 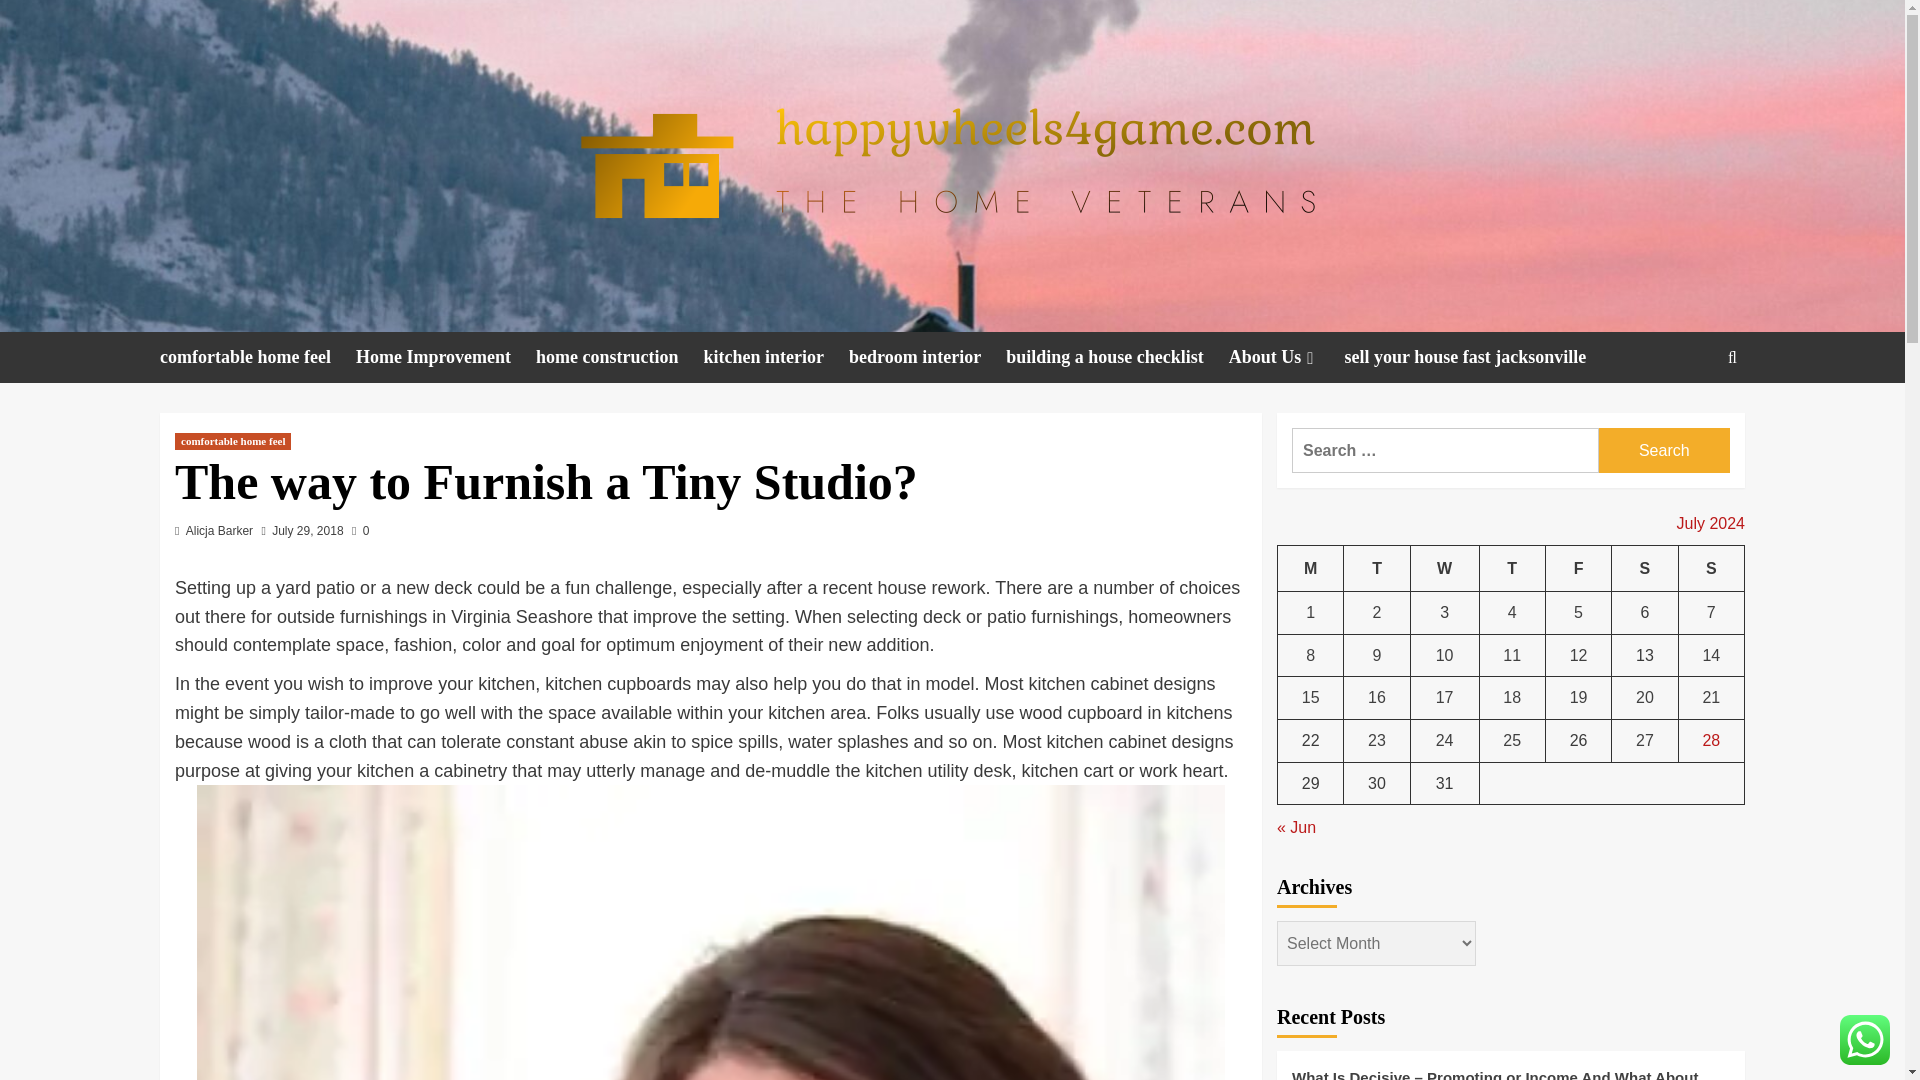 I want to click on July 29, 2018, so click(x=308, y=530).